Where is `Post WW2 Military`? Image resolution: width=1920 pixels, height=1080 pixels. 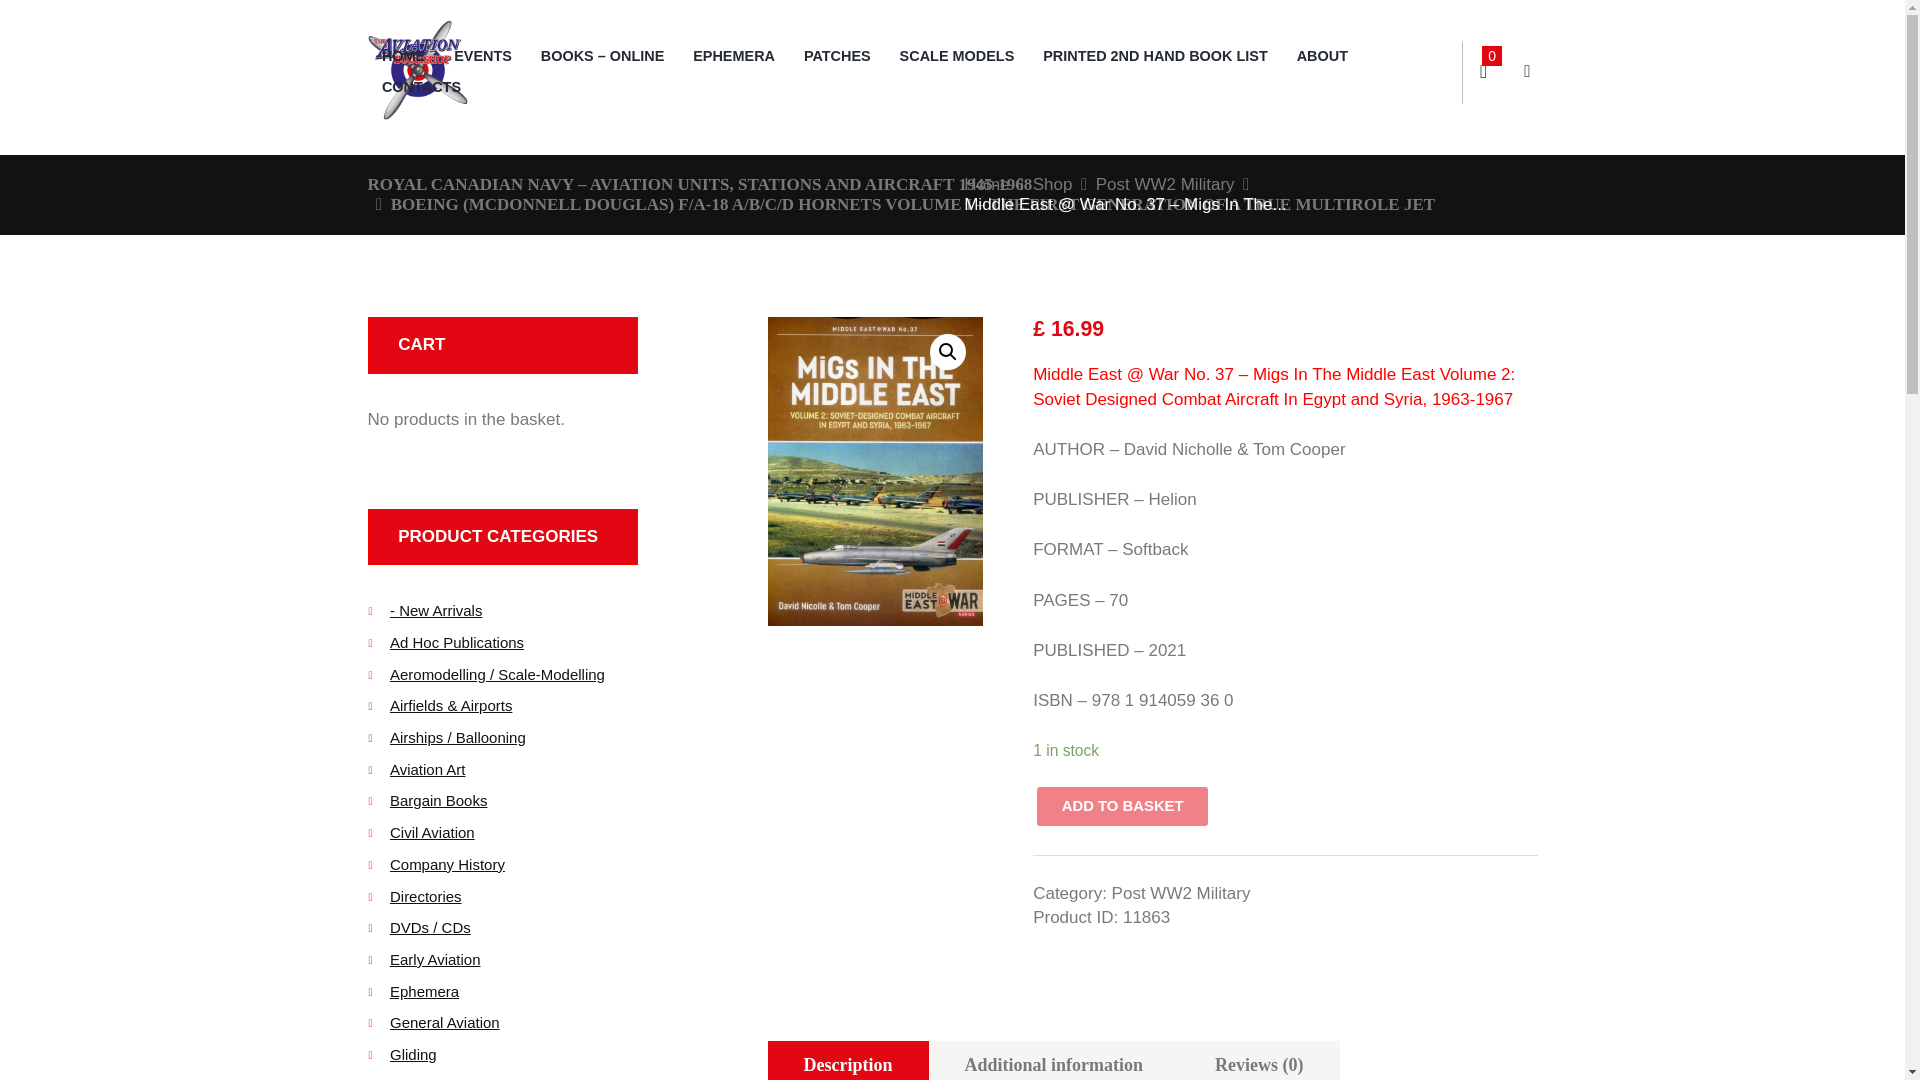 Post WW2 Military is located at coordinates (1165, 184).